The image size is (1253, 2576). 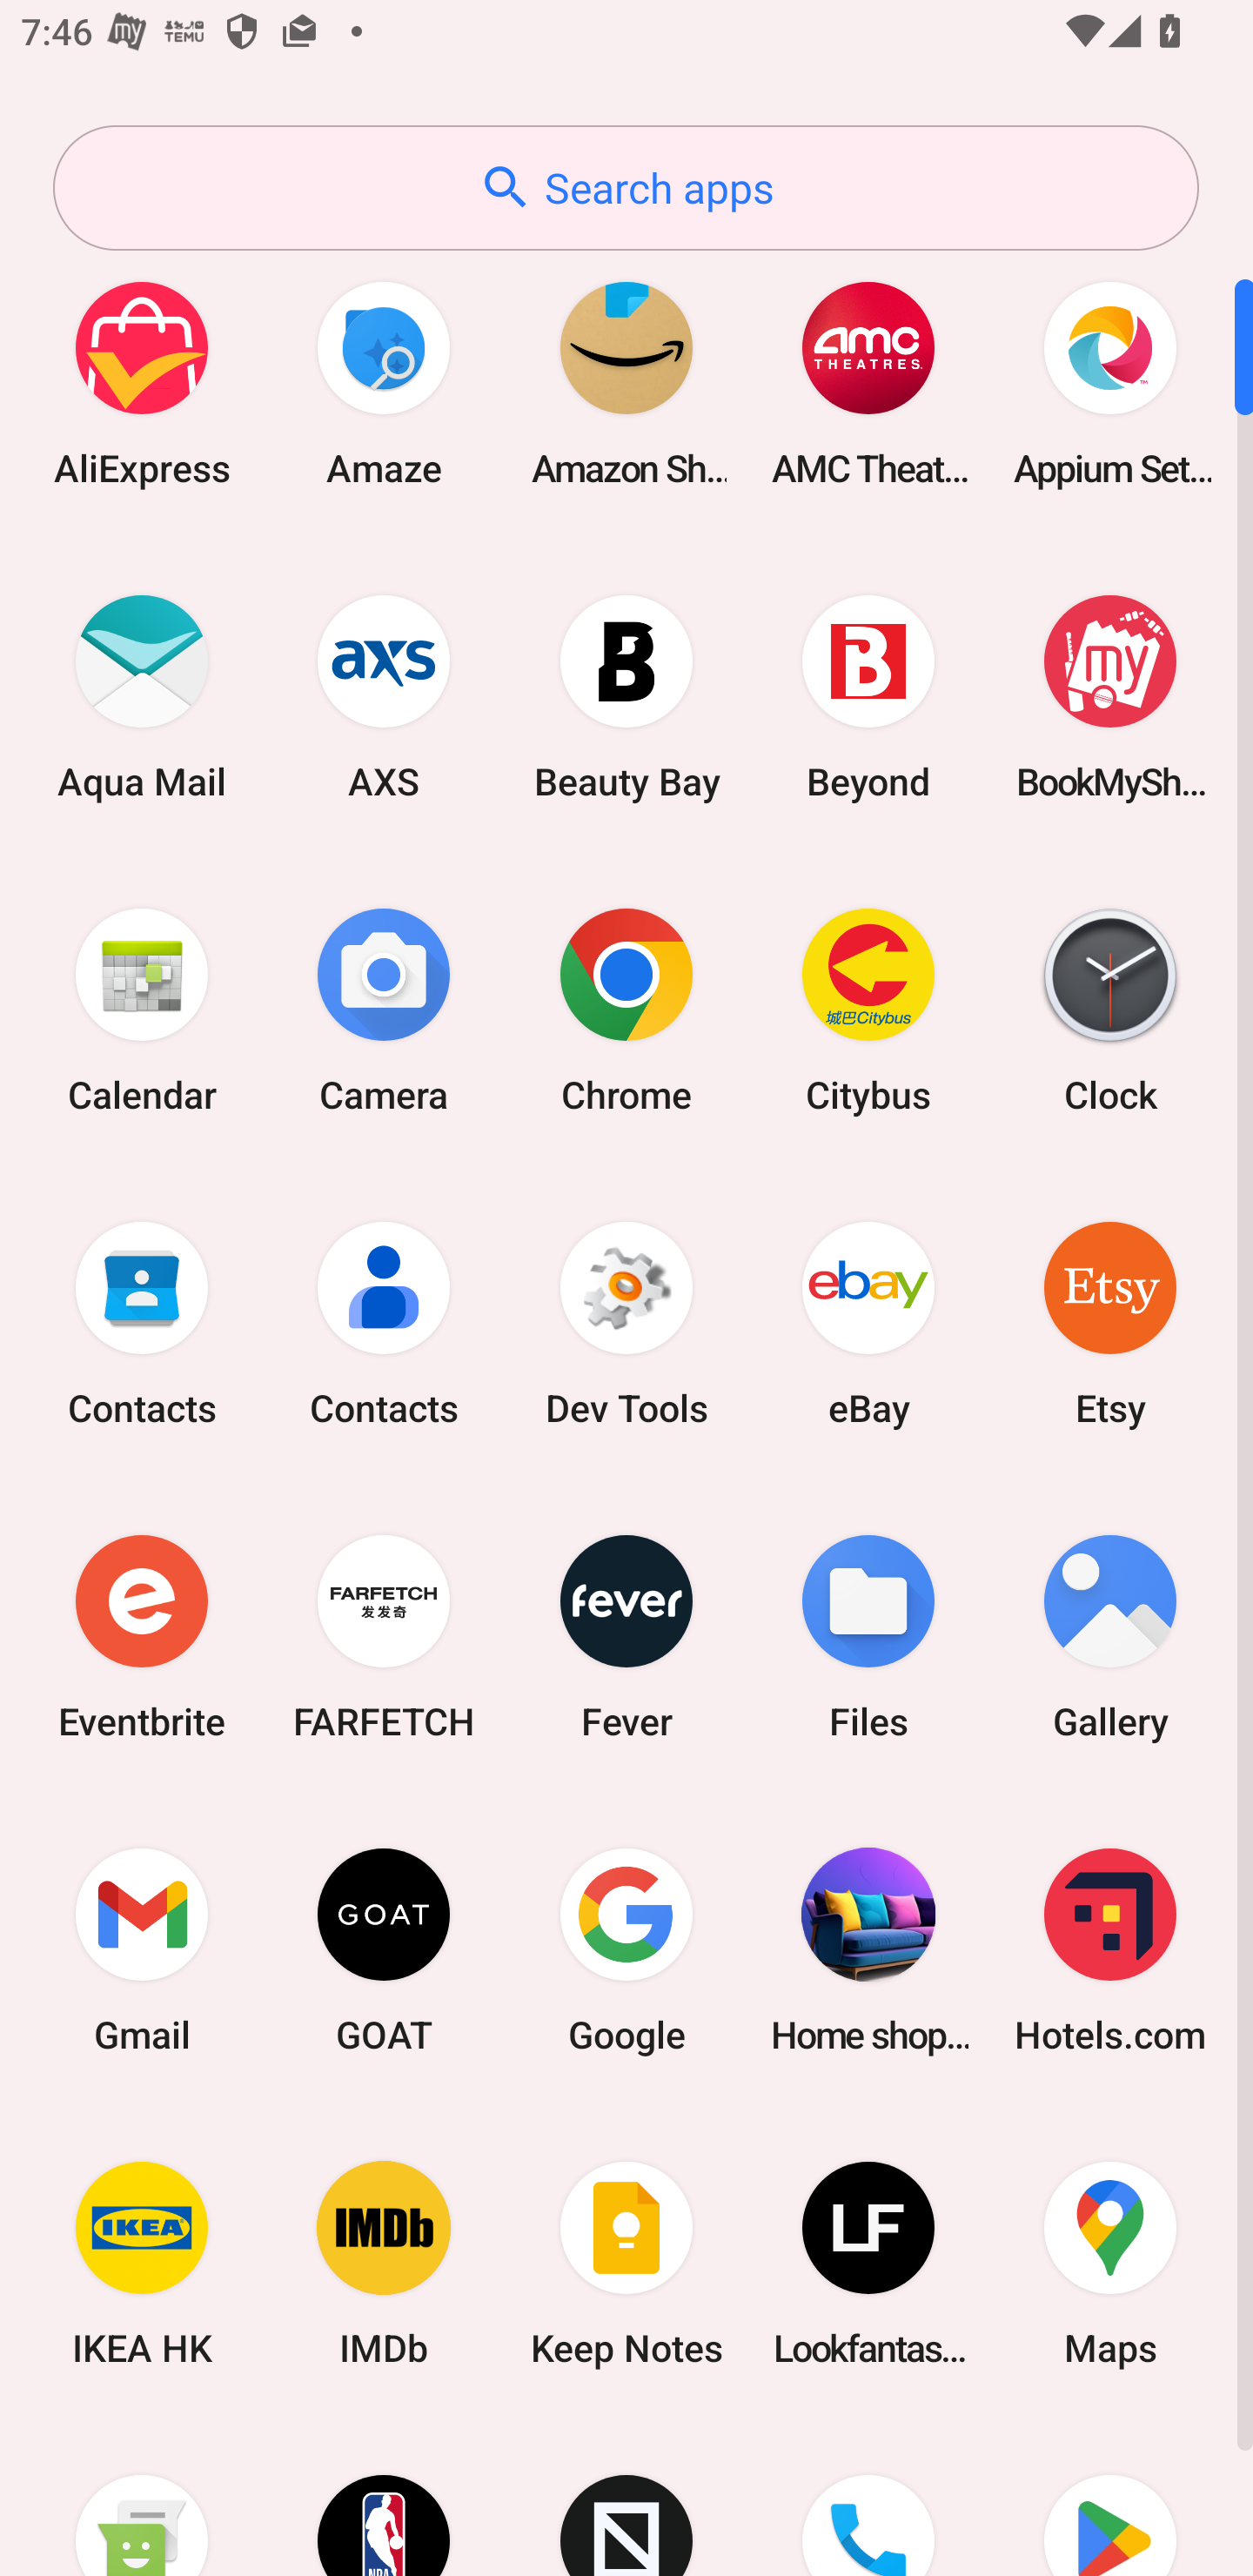 What do you see at coordinates (142, 2499) in the screenshot?
I see `Messaging` at bounding box center [142, 2499].